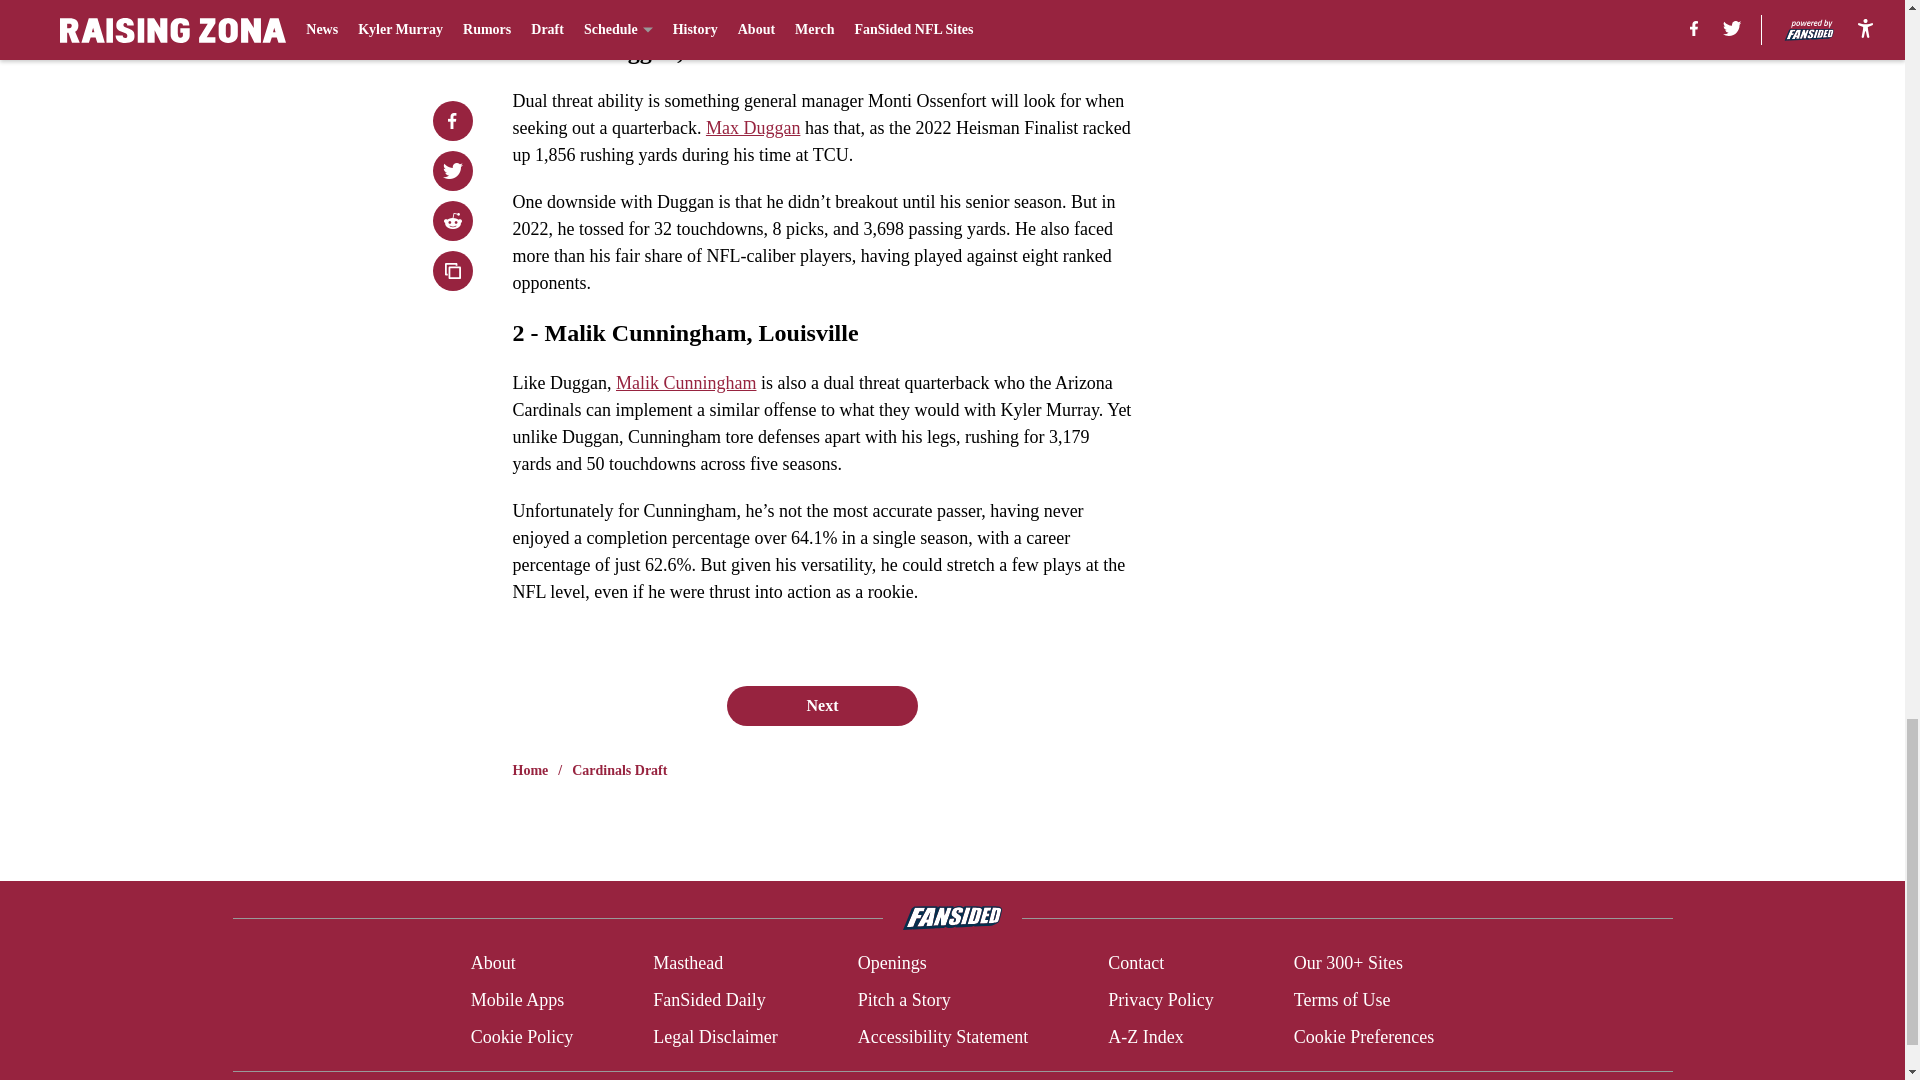  I want to click on Mobile Apps, so click(517, 1000).